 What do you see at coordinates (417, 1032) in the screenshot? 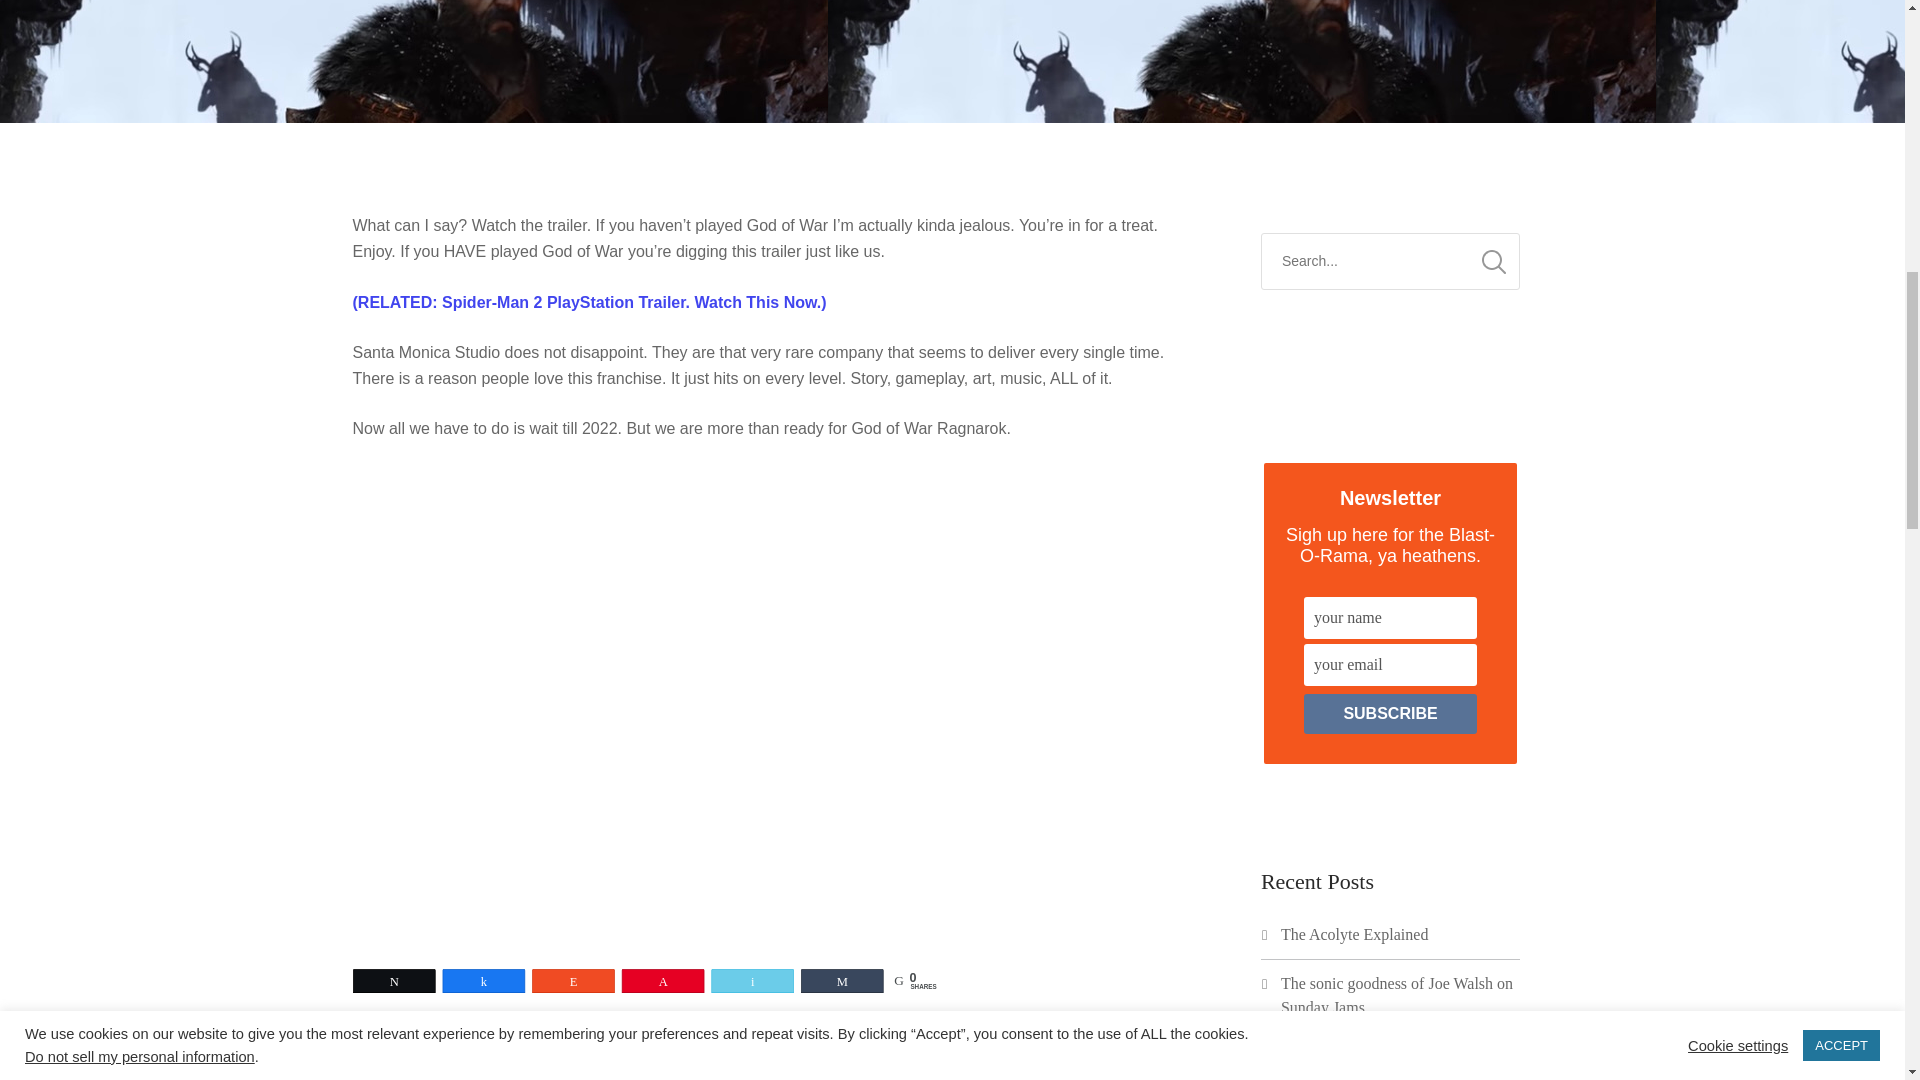
I see `game trailers` at bounding box center [417, 1032].